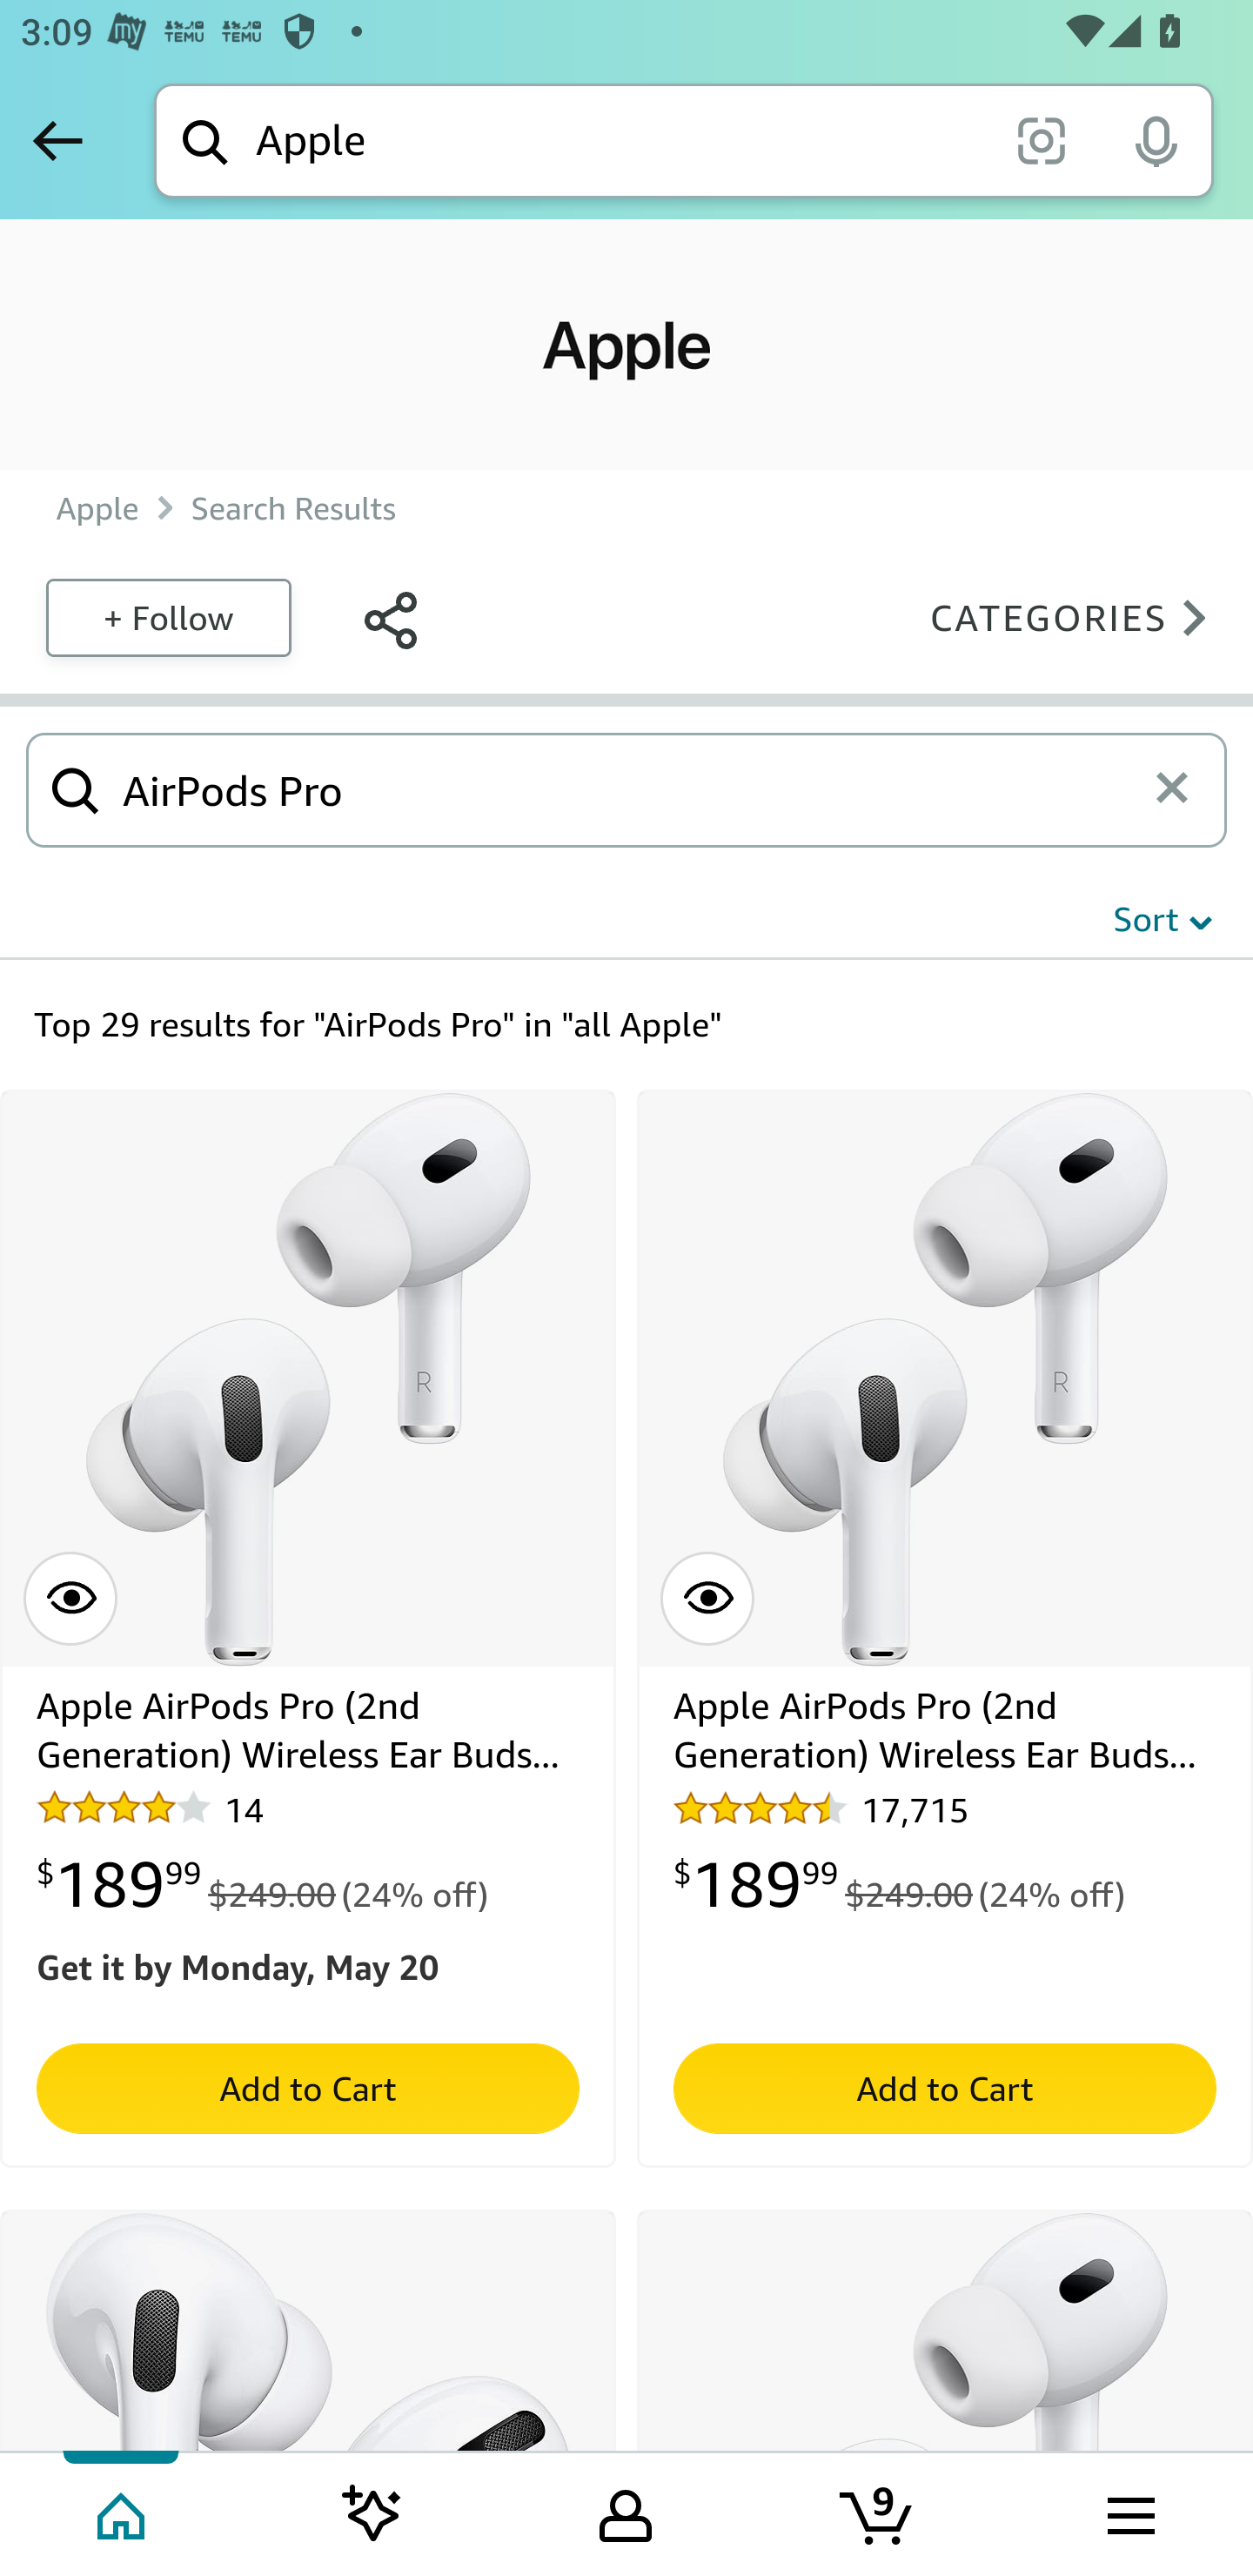 This screenshot has width=1253, height=2576. I want to click on Search Results, so click(293, 508).